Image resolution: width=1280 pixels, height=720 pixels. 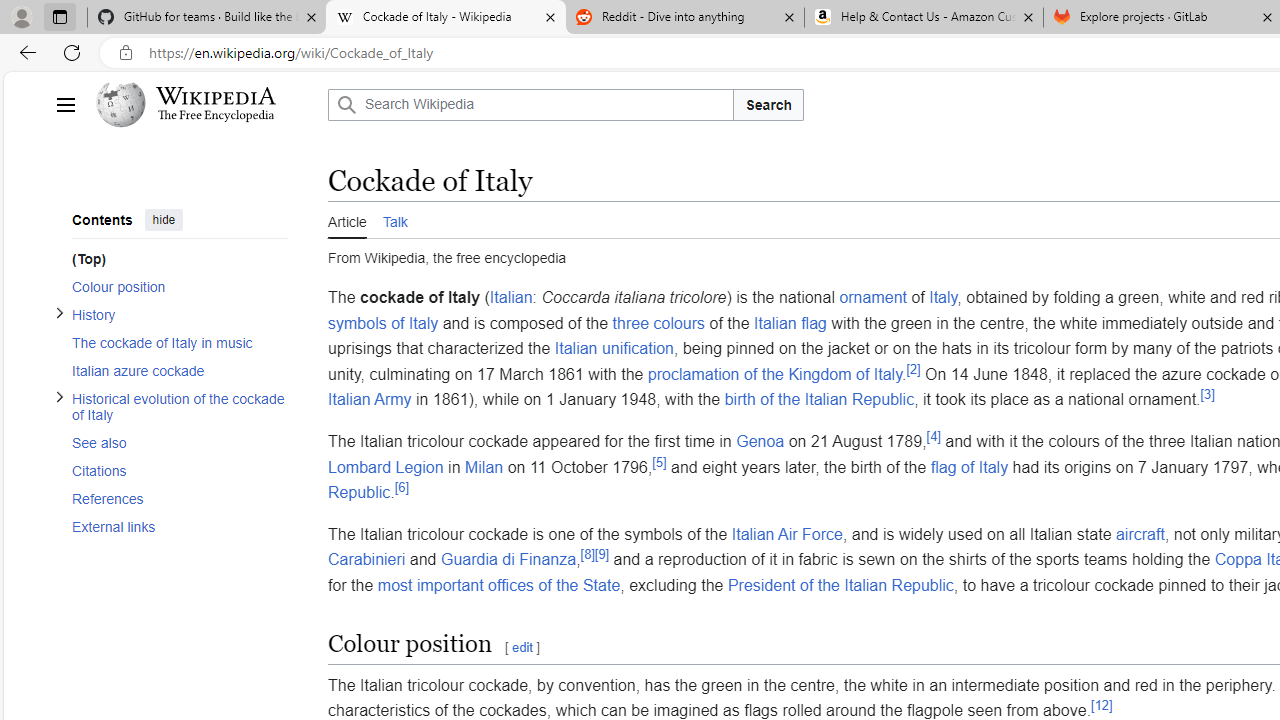 What do you see at coordinates (790, 322) in the screenshot?
I see `Italian flag` at bounding box center [790, 322].